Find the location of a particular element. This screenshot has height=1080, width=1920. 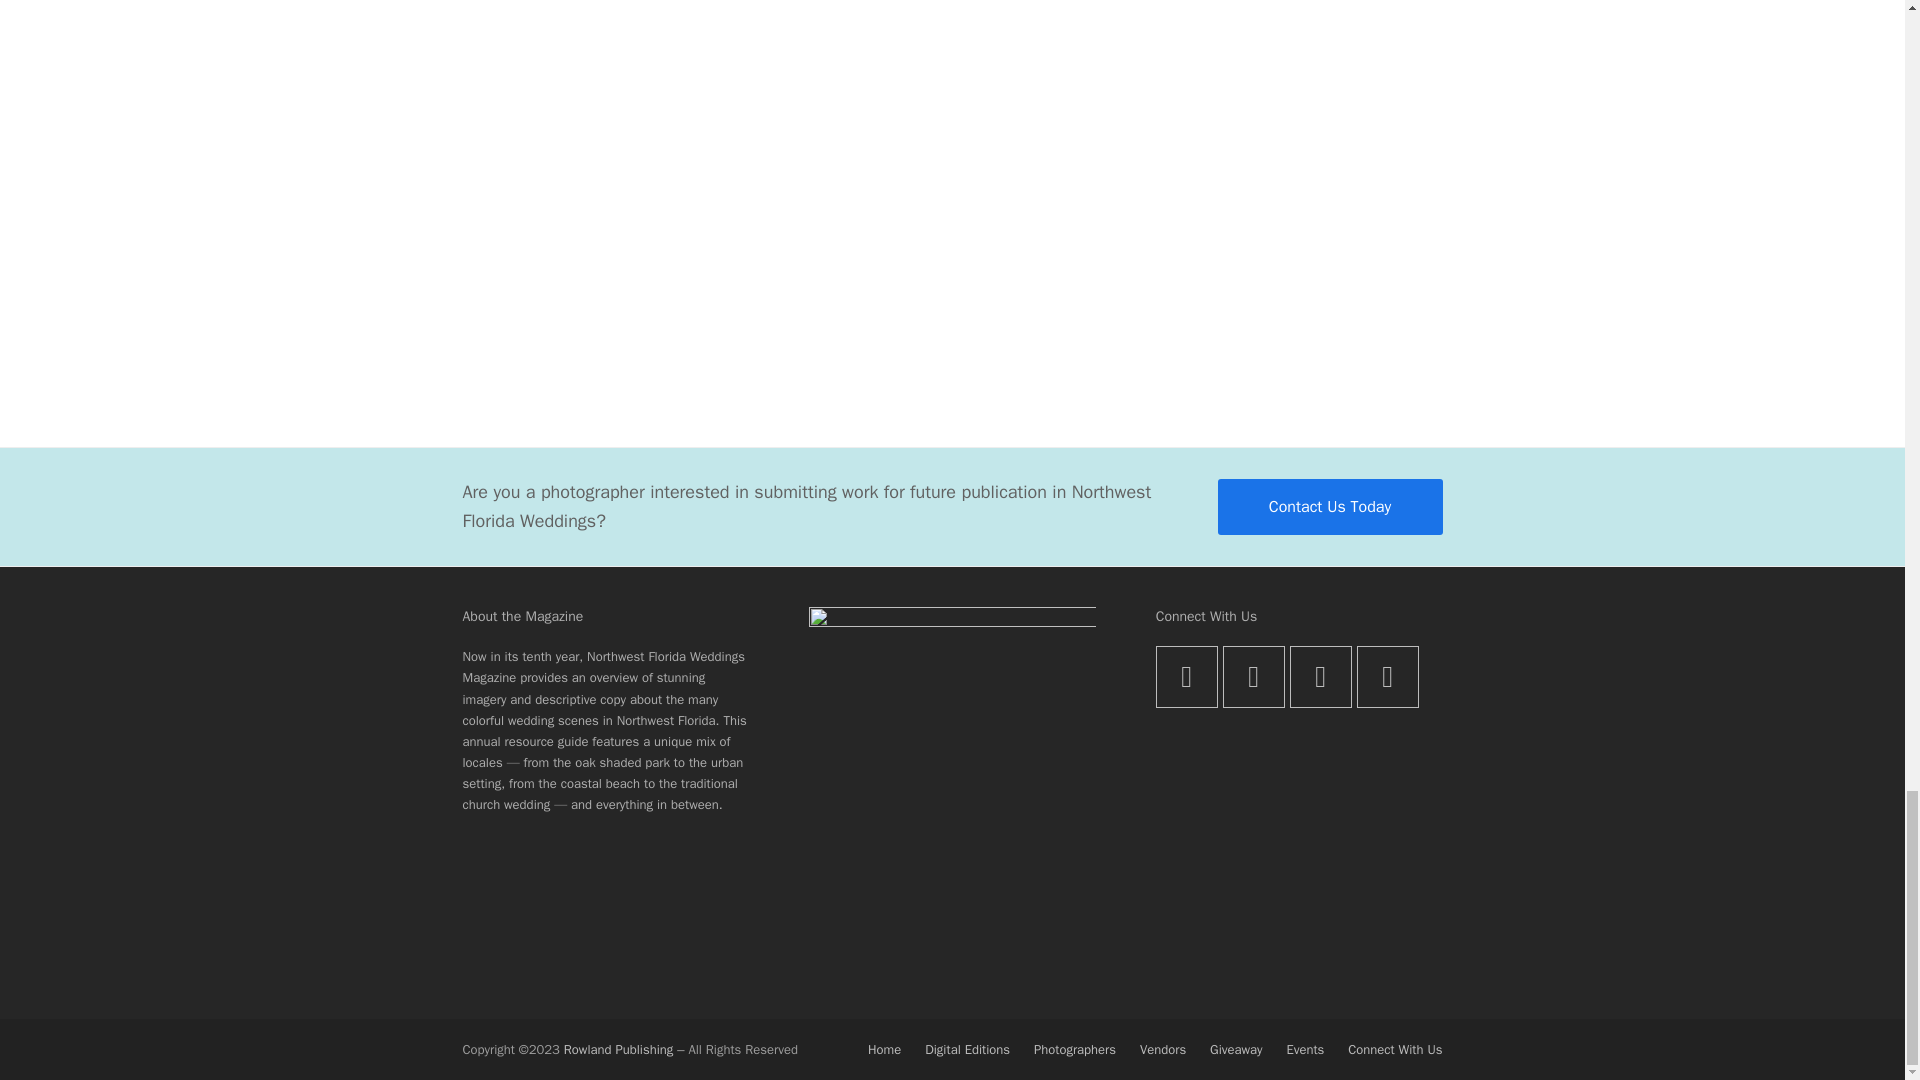

Pinterest is located at coordinates (1388, 676).